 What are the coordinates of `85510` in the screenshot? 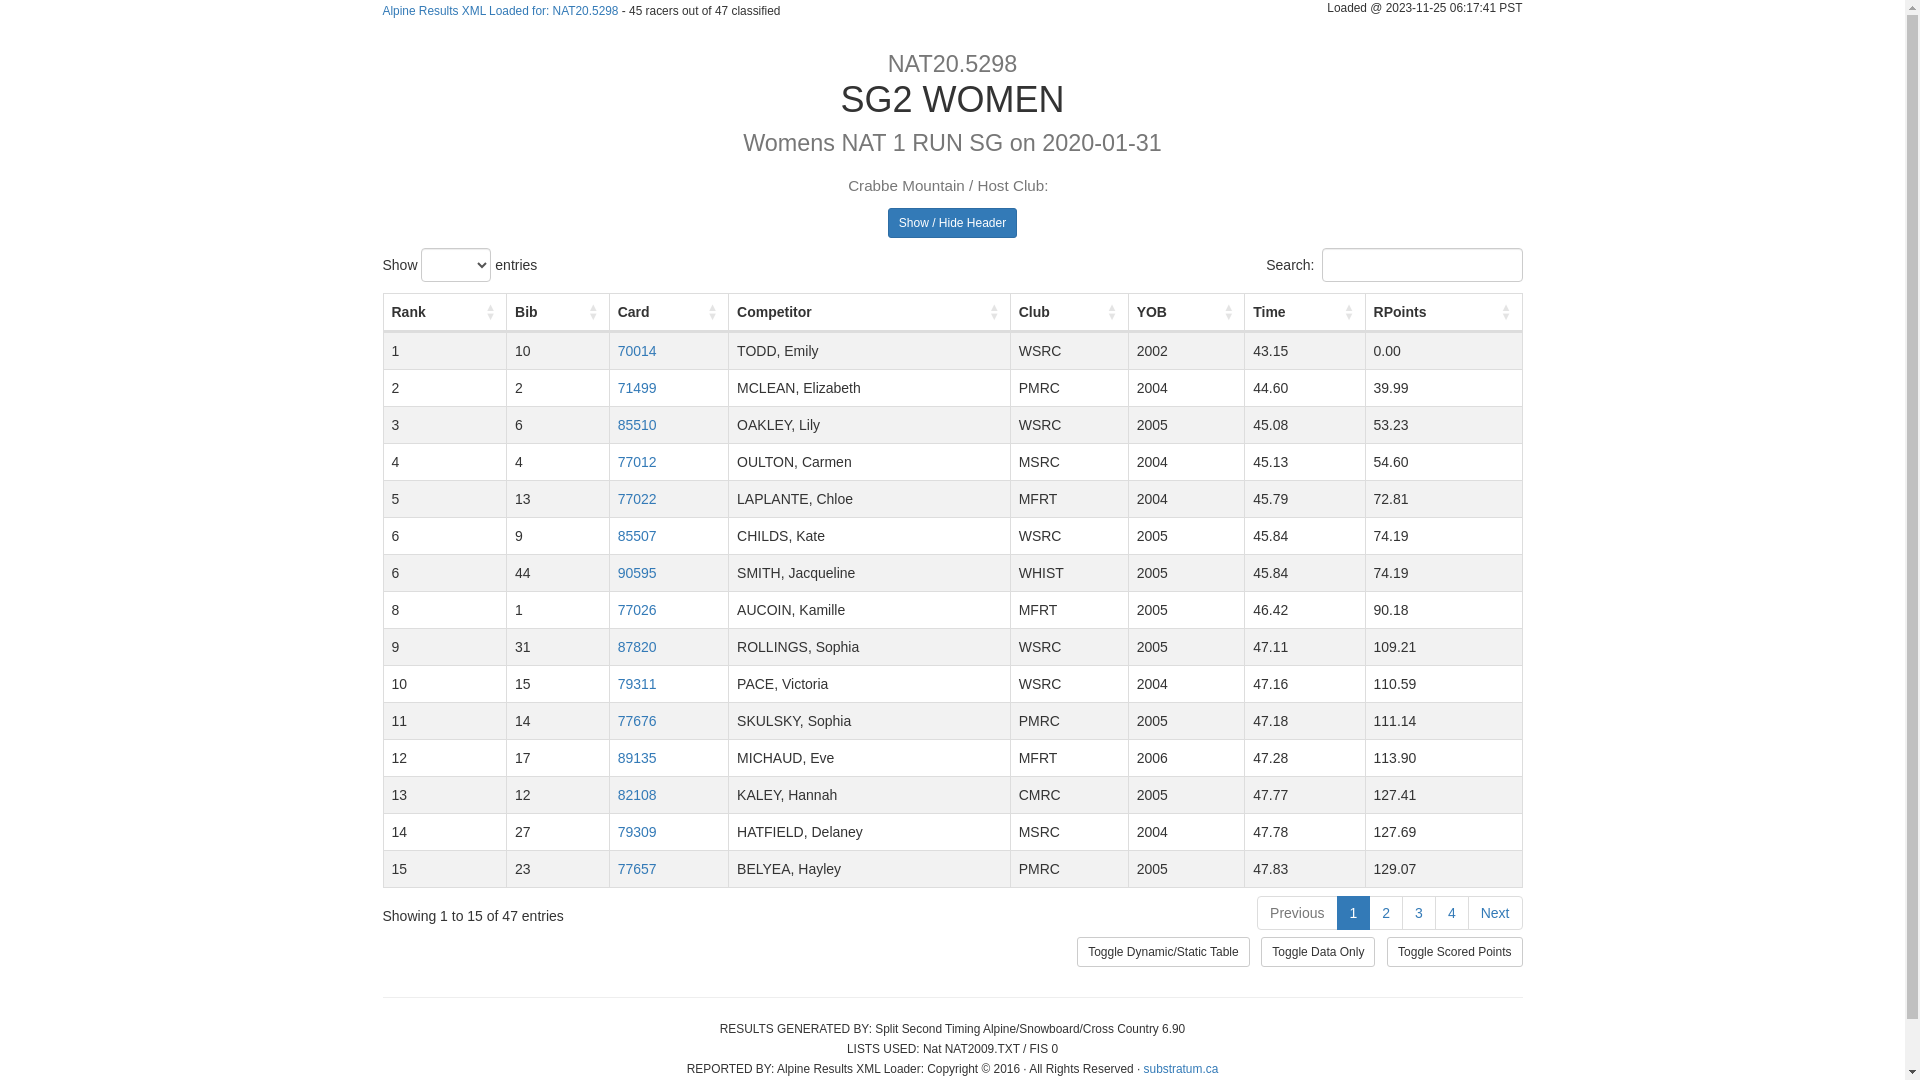 It's located at (638, 425).